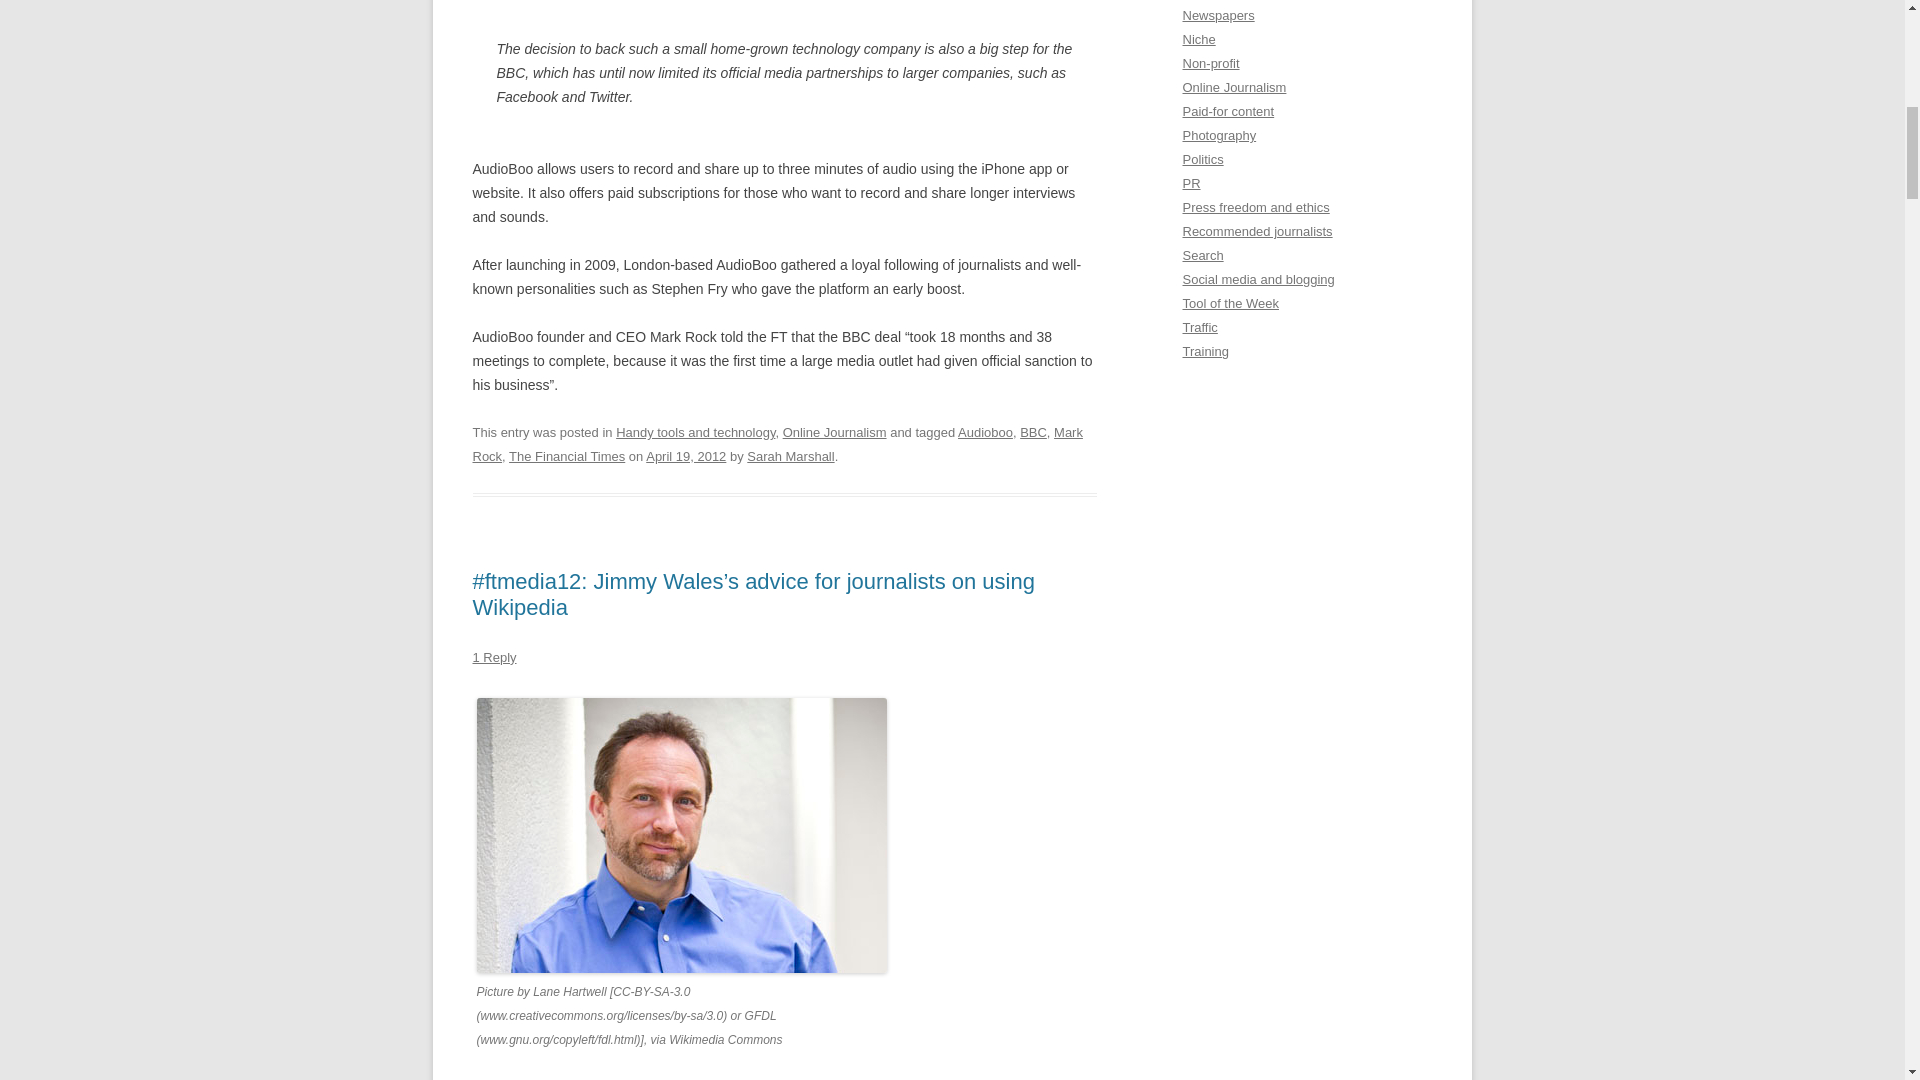 The height and width of the screenshot is (1080, 1920). Describe the element at coordinates (696, 432) in the screenshot. I see `Handy tools and technology` at that location.